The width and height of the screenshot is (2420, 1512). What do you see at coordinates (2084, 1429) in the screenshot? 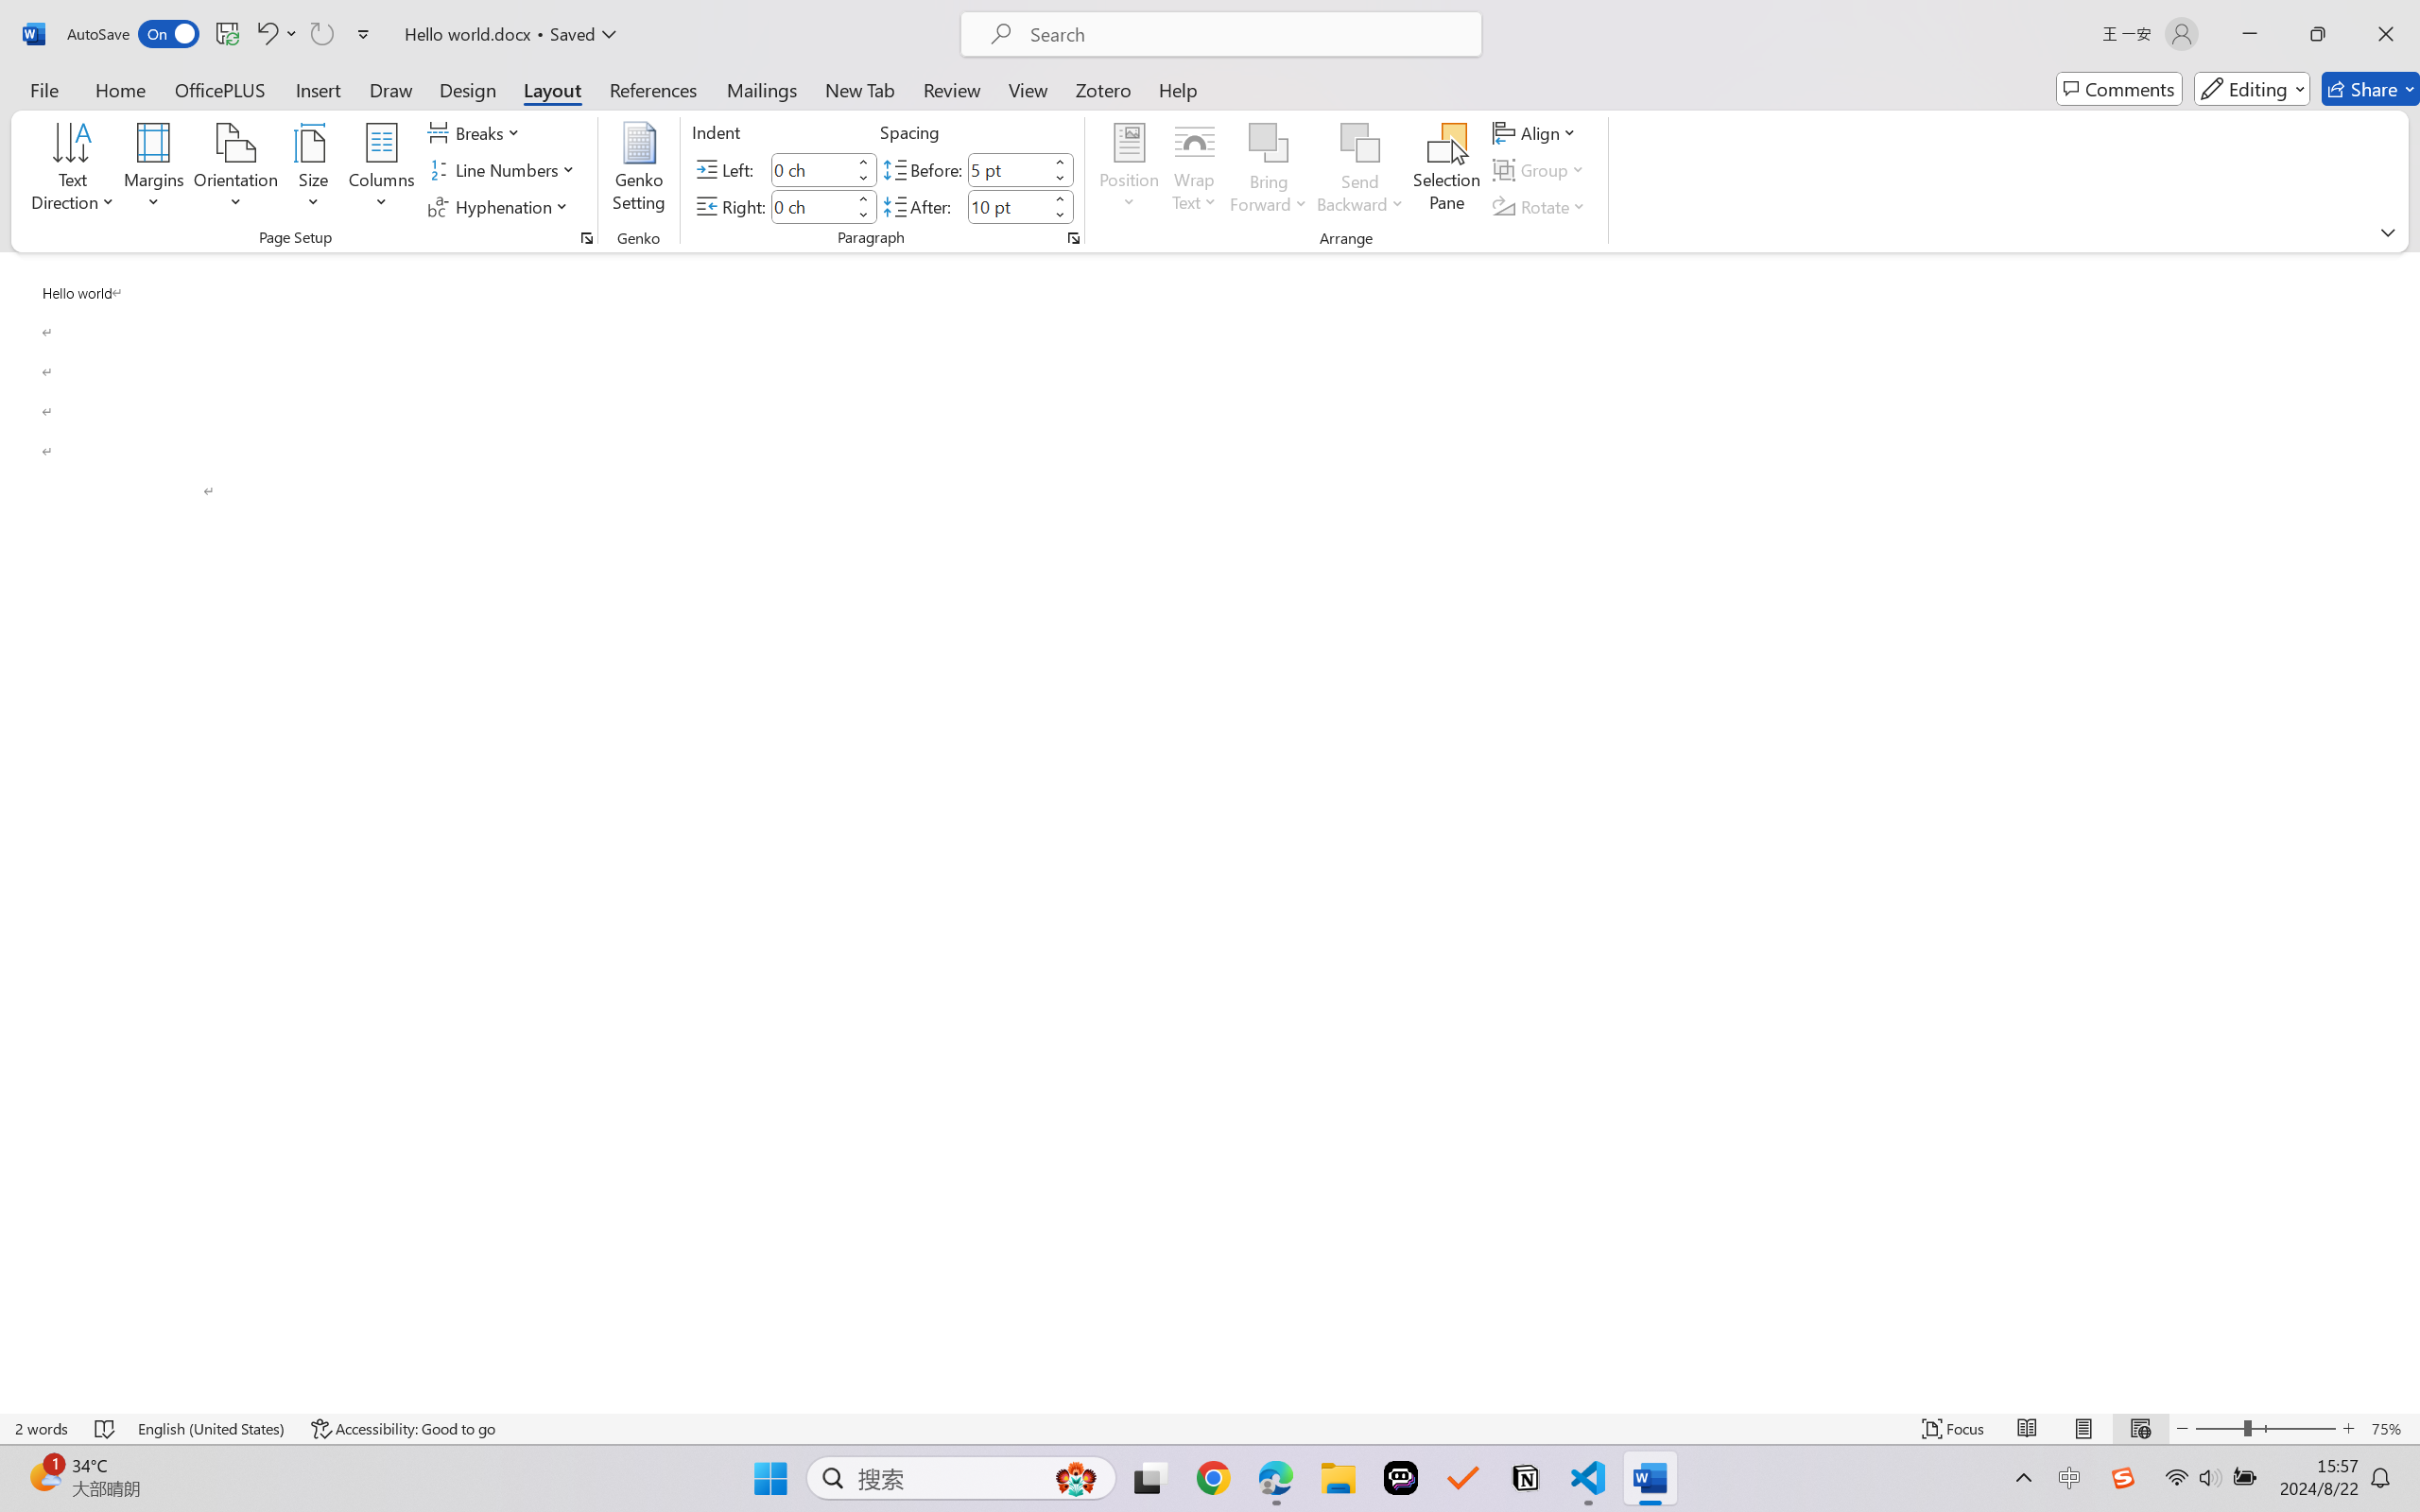
I see `Print Layout` at bounding box center [2084, 1429].